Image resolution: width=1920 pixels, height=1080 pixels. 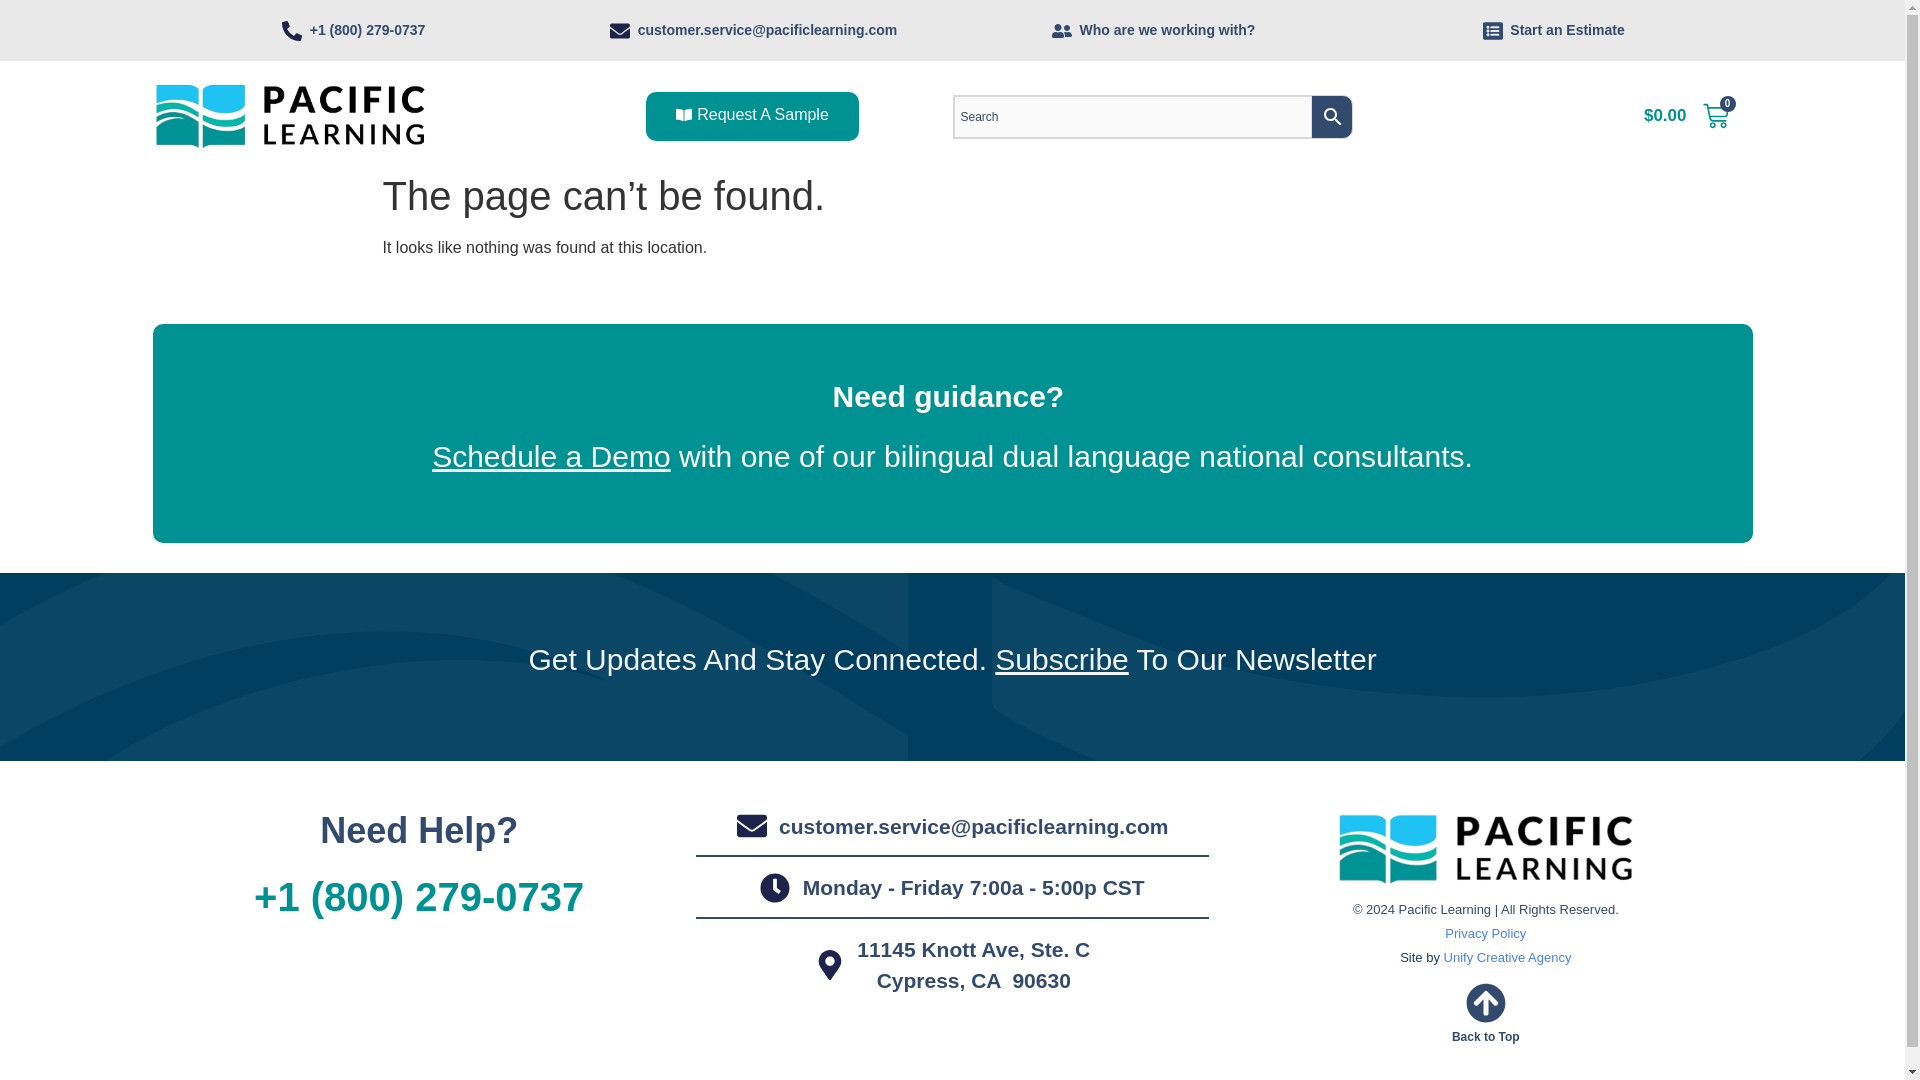 I want to click on Who are we working with?, so click(x=1152, y=30).